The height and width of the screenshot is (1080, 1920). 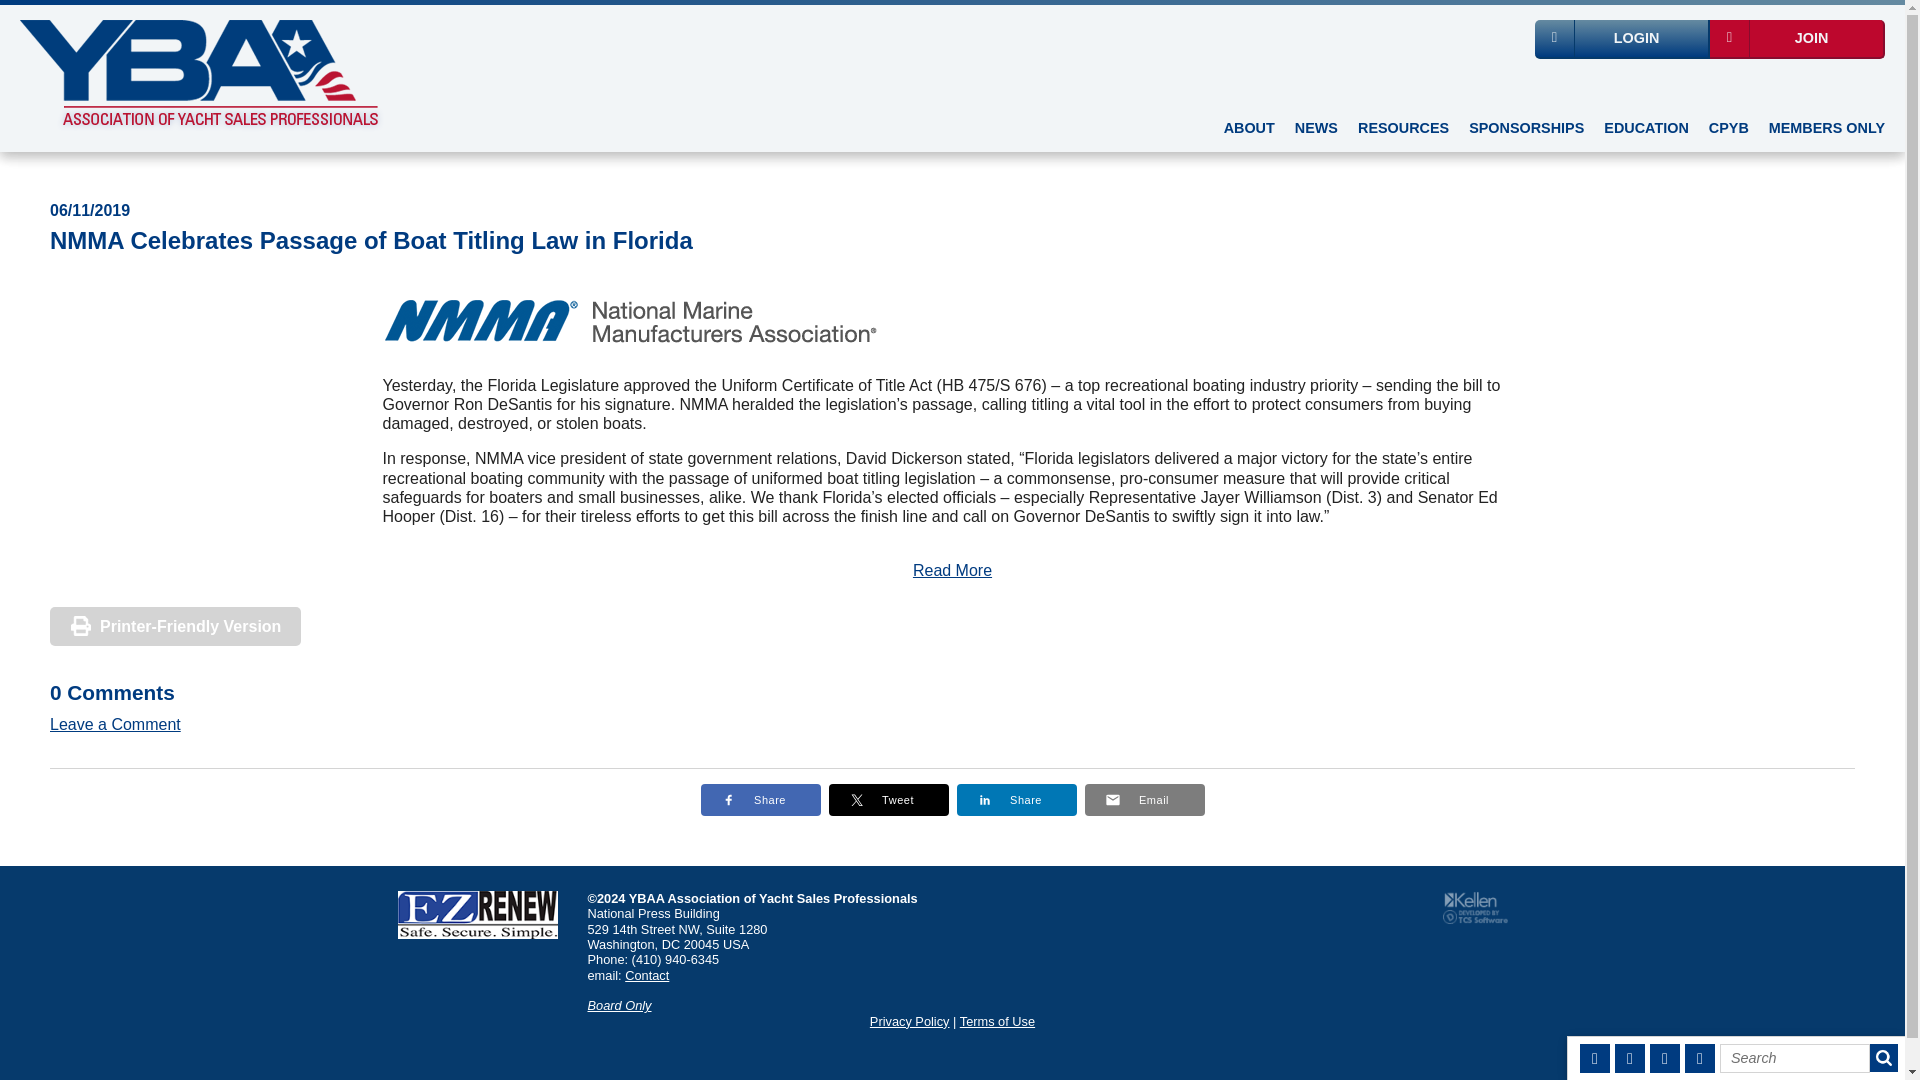 I want to click on Read More, so click(x=952, y=570).